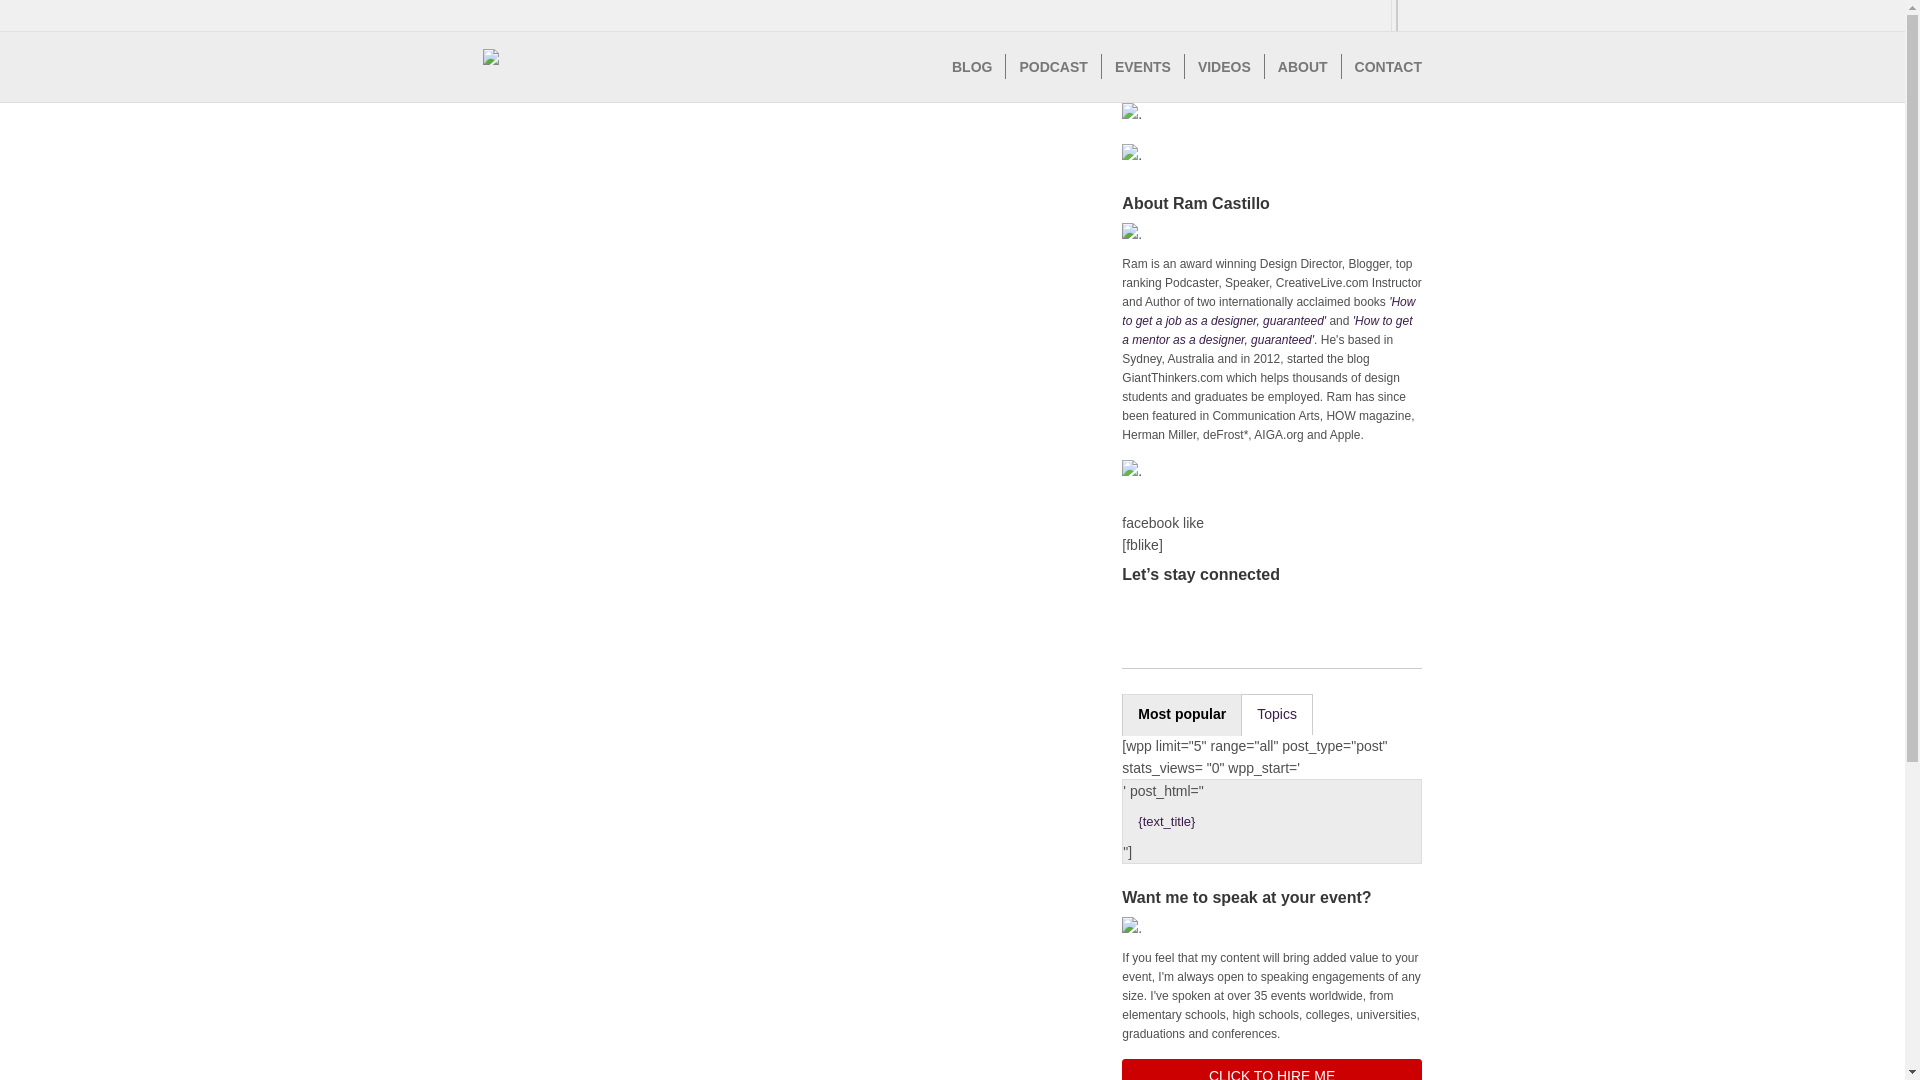 Image resolution: width=1920 pixels, height=1080 pixels. I want to click on PODCAST, so click(1052, 66).